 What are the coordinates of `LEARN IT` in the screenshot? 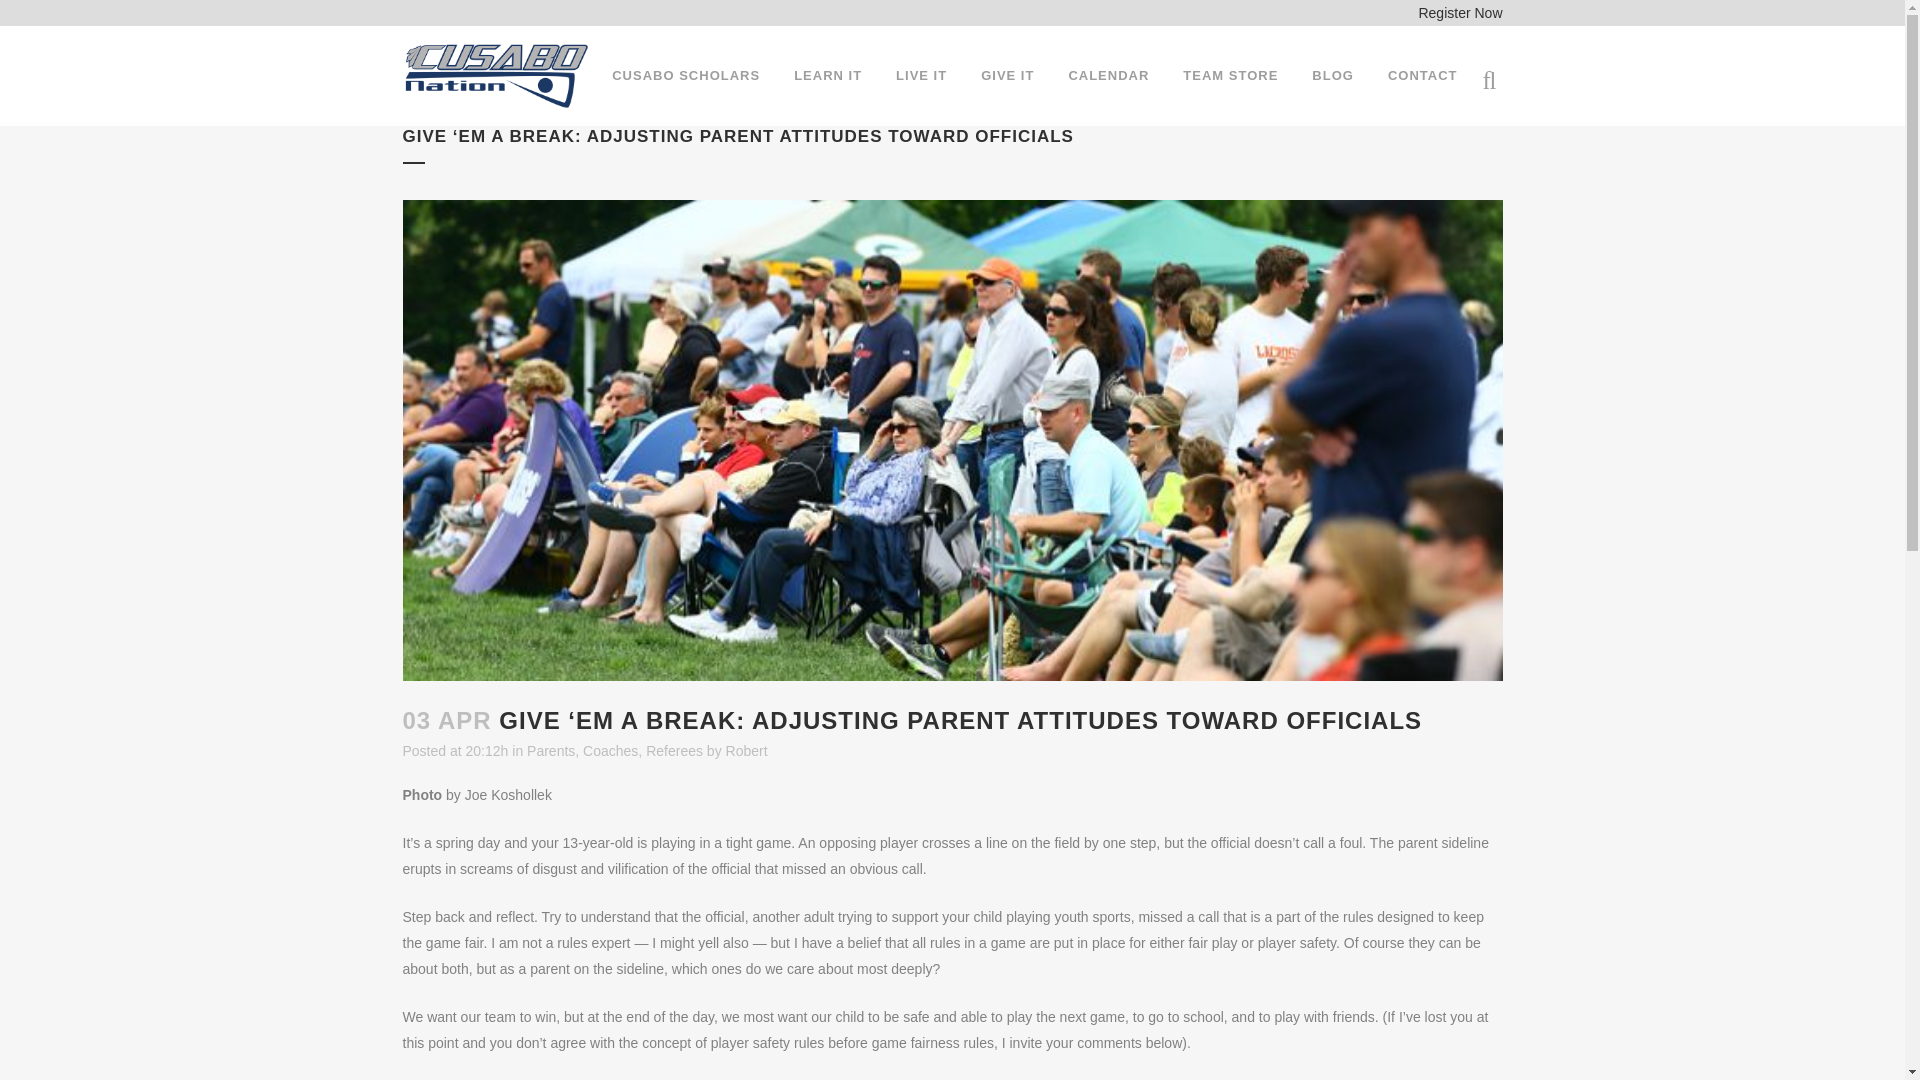 It's located at (828, 76).